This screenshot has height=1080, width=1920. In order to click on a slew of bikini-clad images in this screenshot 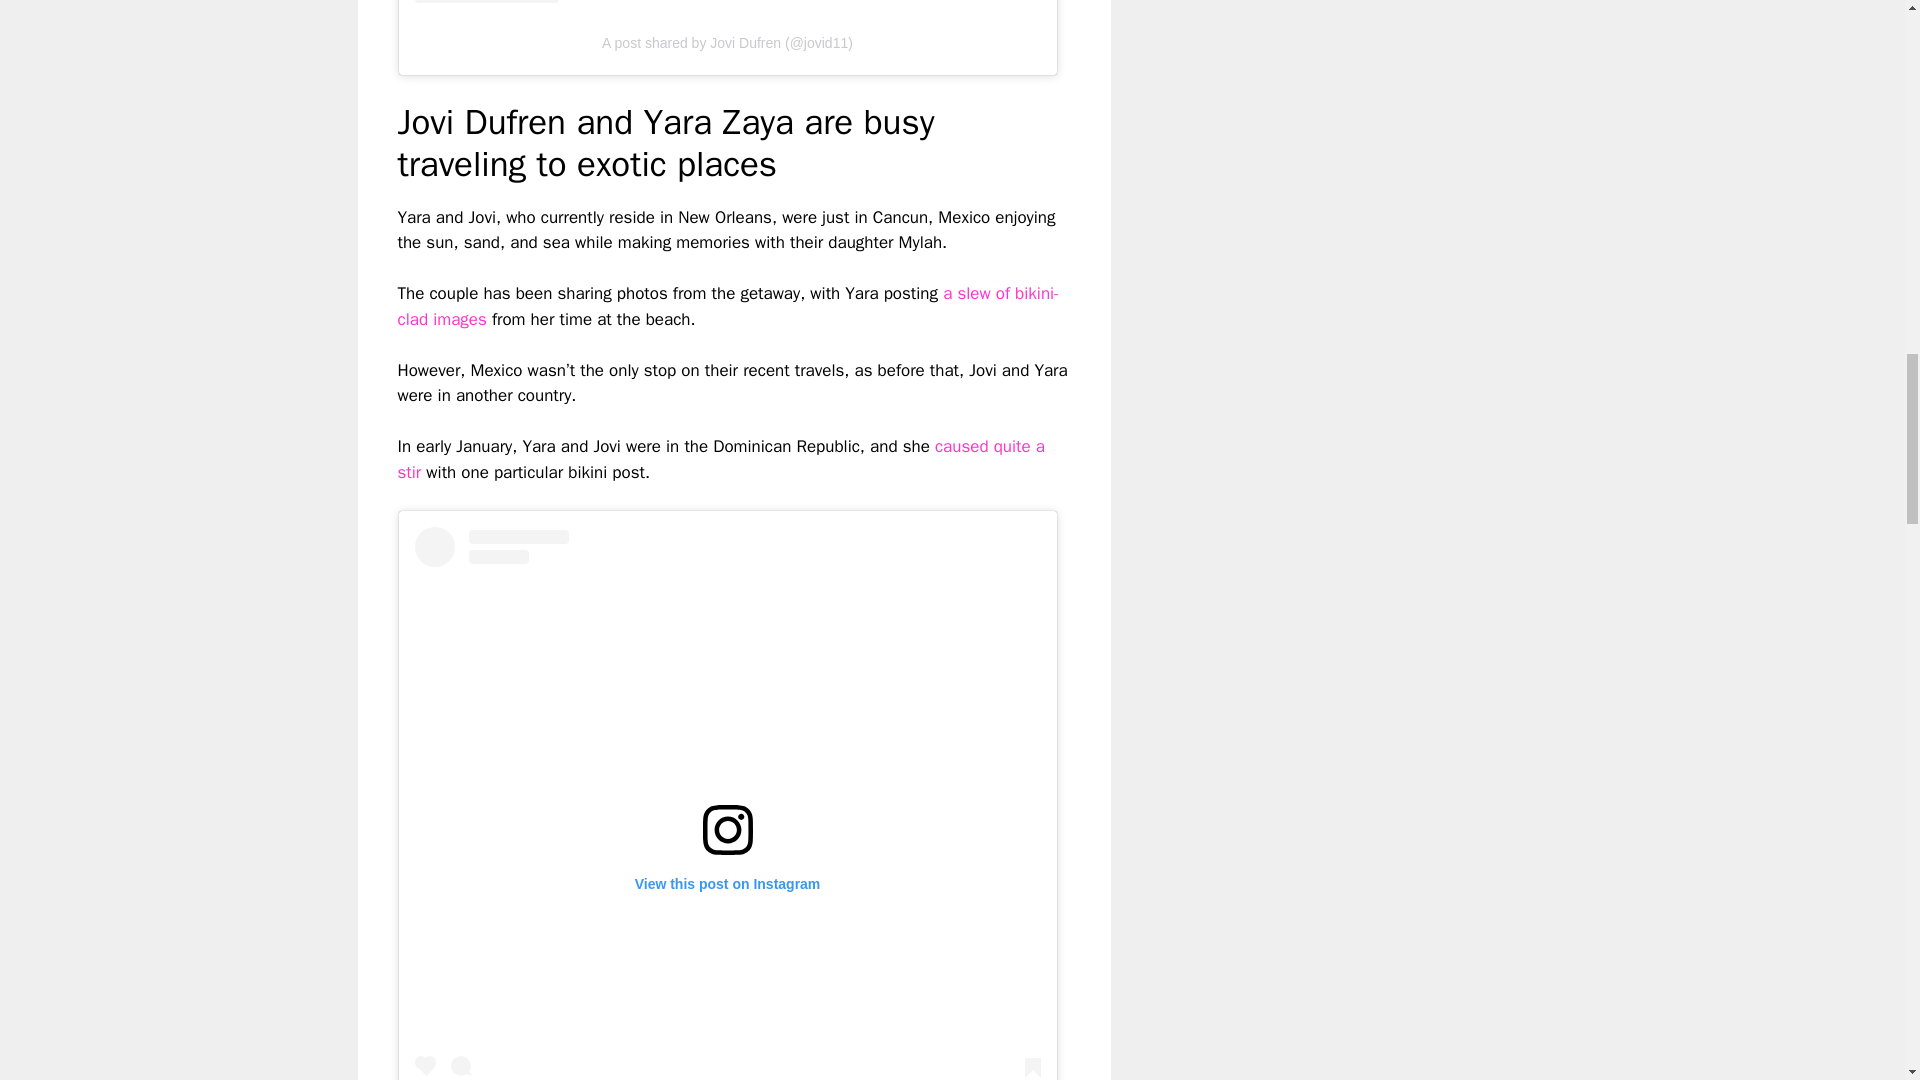, I will do `click(728, 306)`.